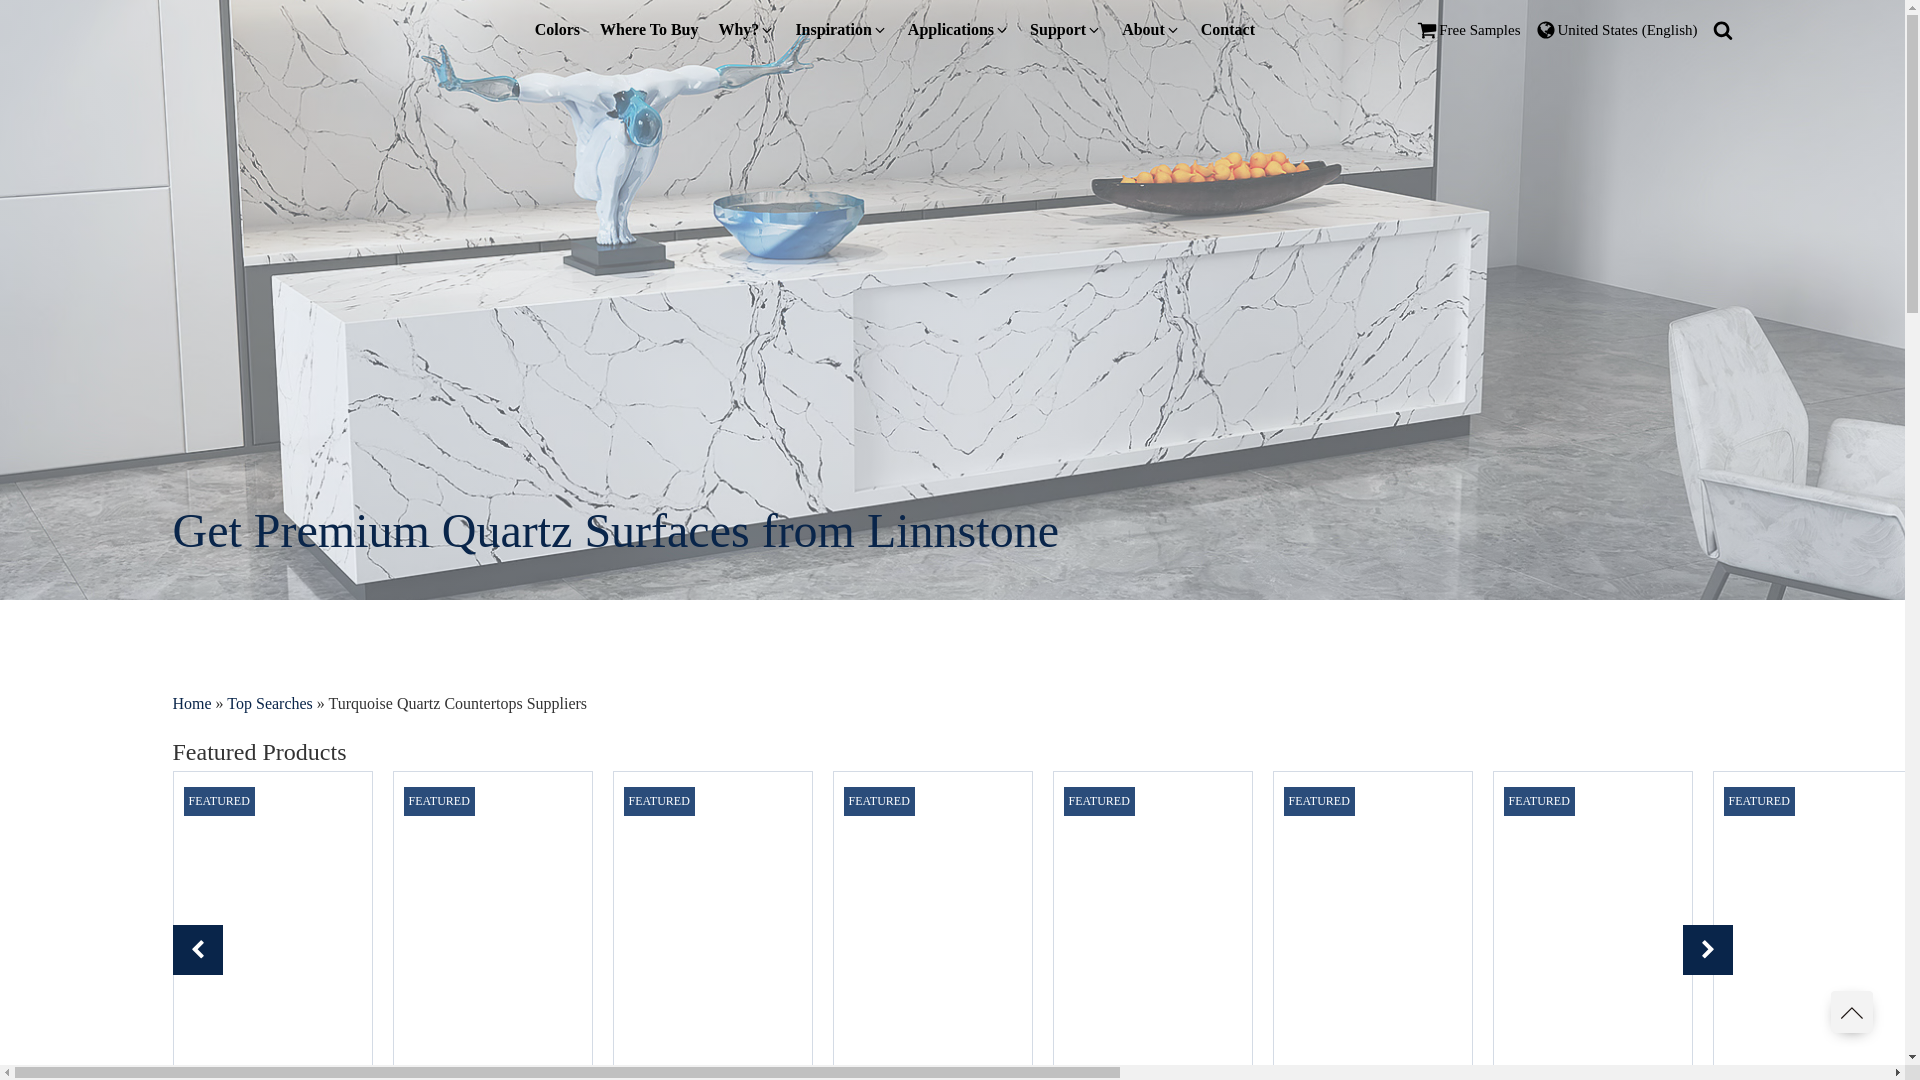  I want to click on Inspiration, so click(840, 29).